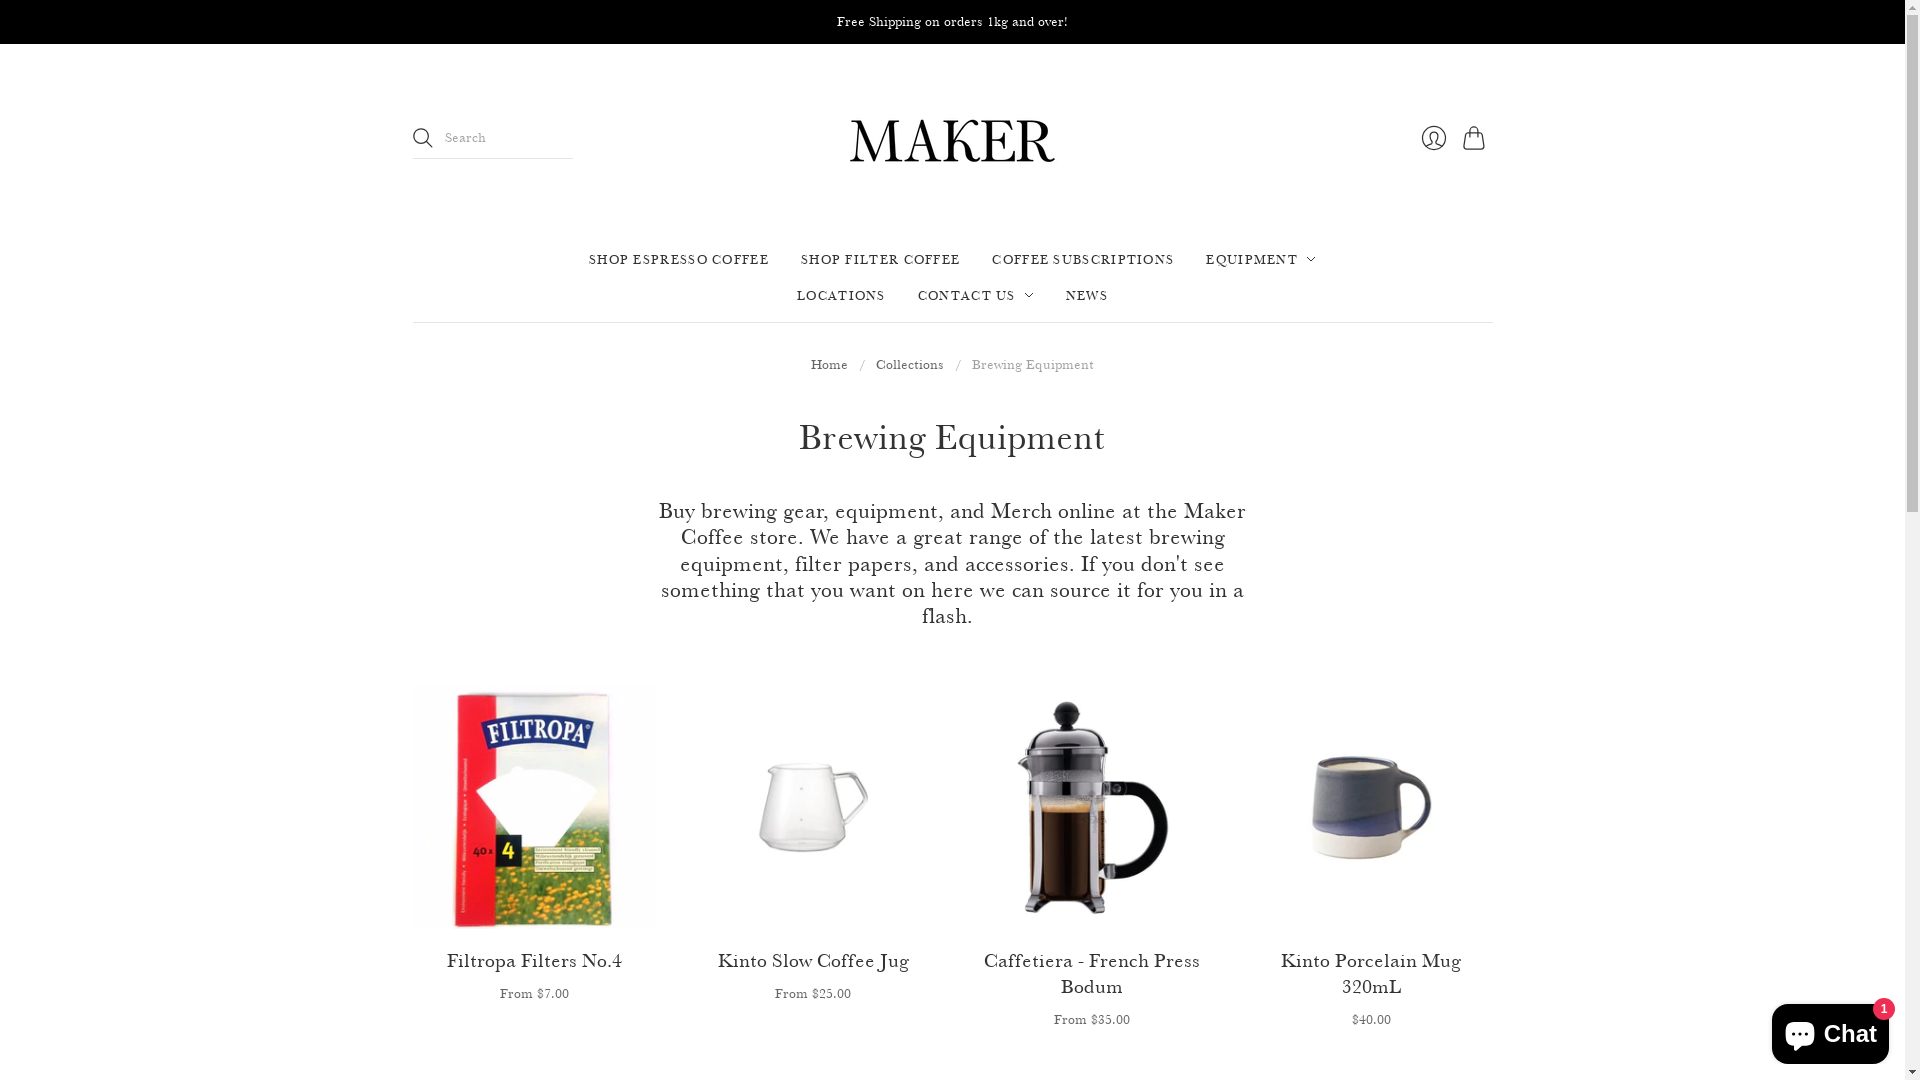 Image resolution: width=1920 pixels, height=1080 pixels. Describe the element at coordinates (842, 295) in the screenshot. I see `LOCATIONS` at that location.